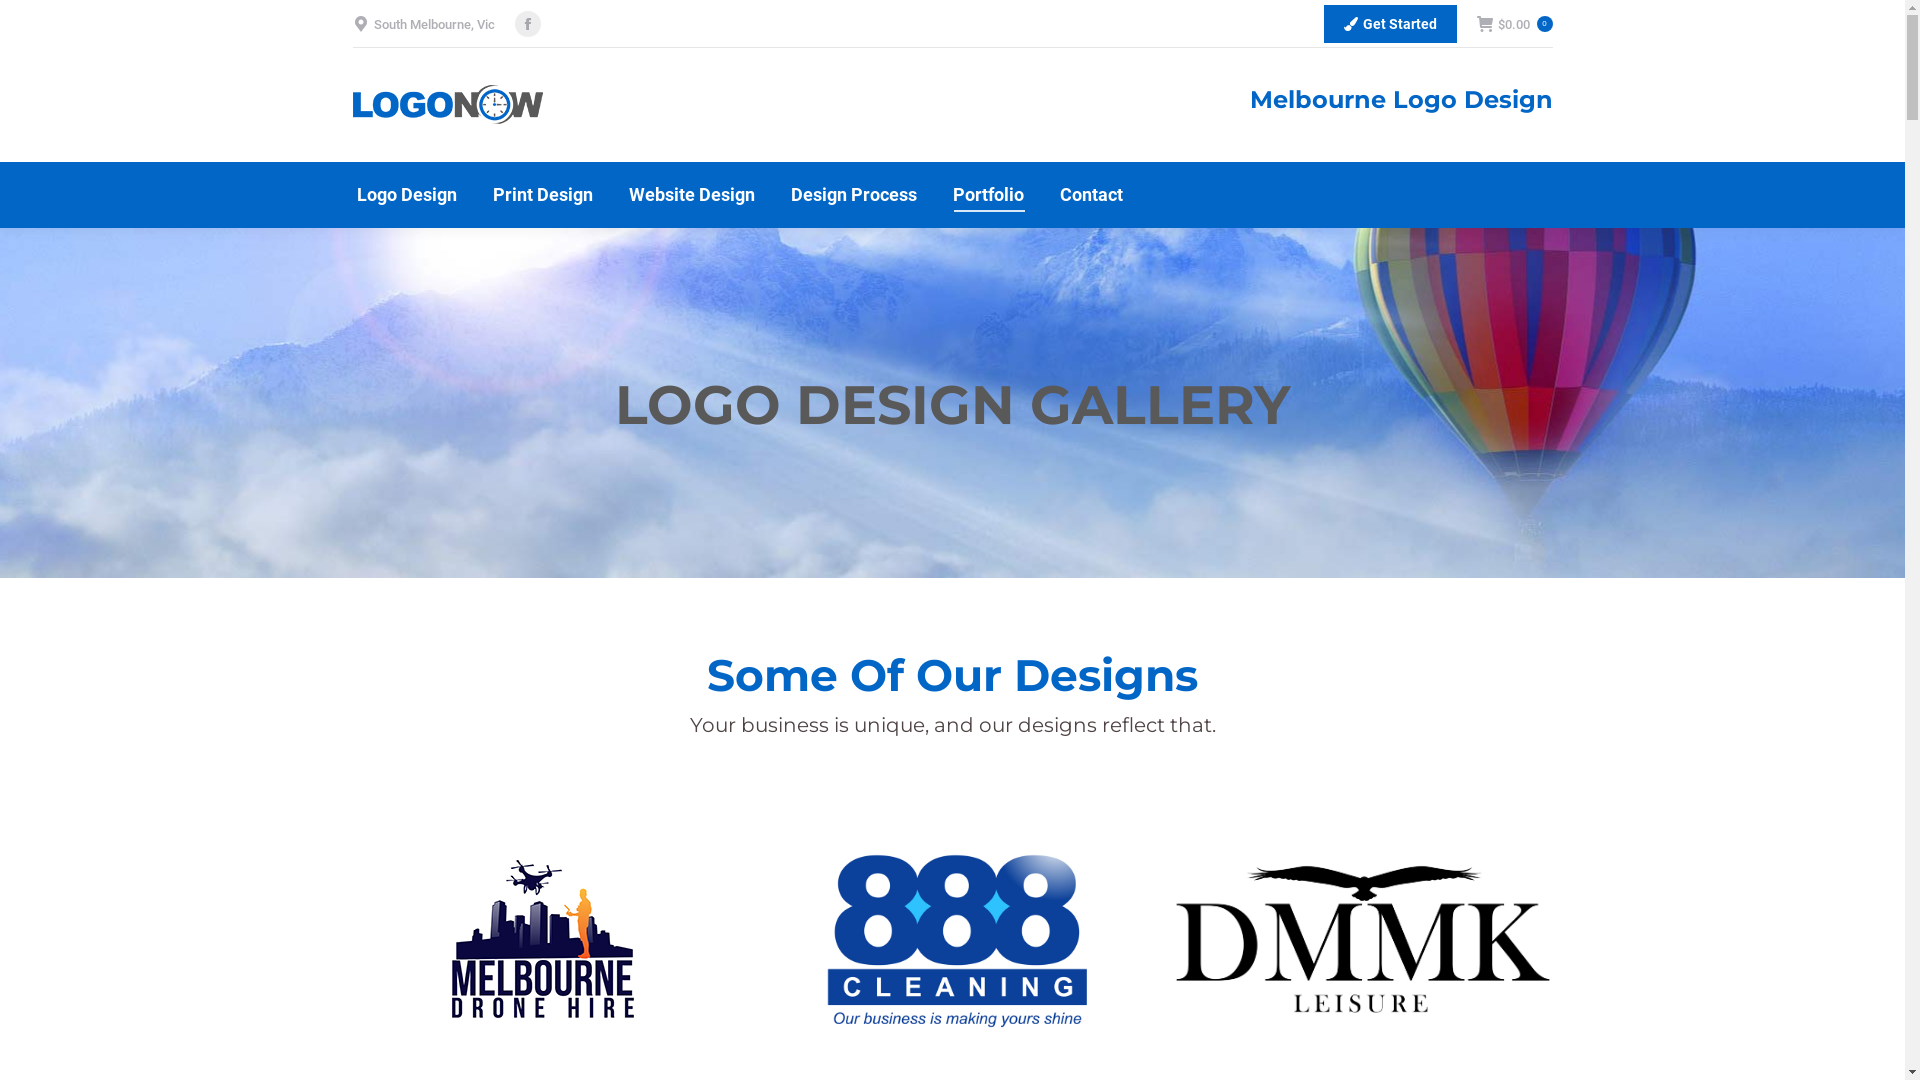  Describe the element at coordinates (1514, 24) in the screenshot. I see `$0.00
0` at that location.